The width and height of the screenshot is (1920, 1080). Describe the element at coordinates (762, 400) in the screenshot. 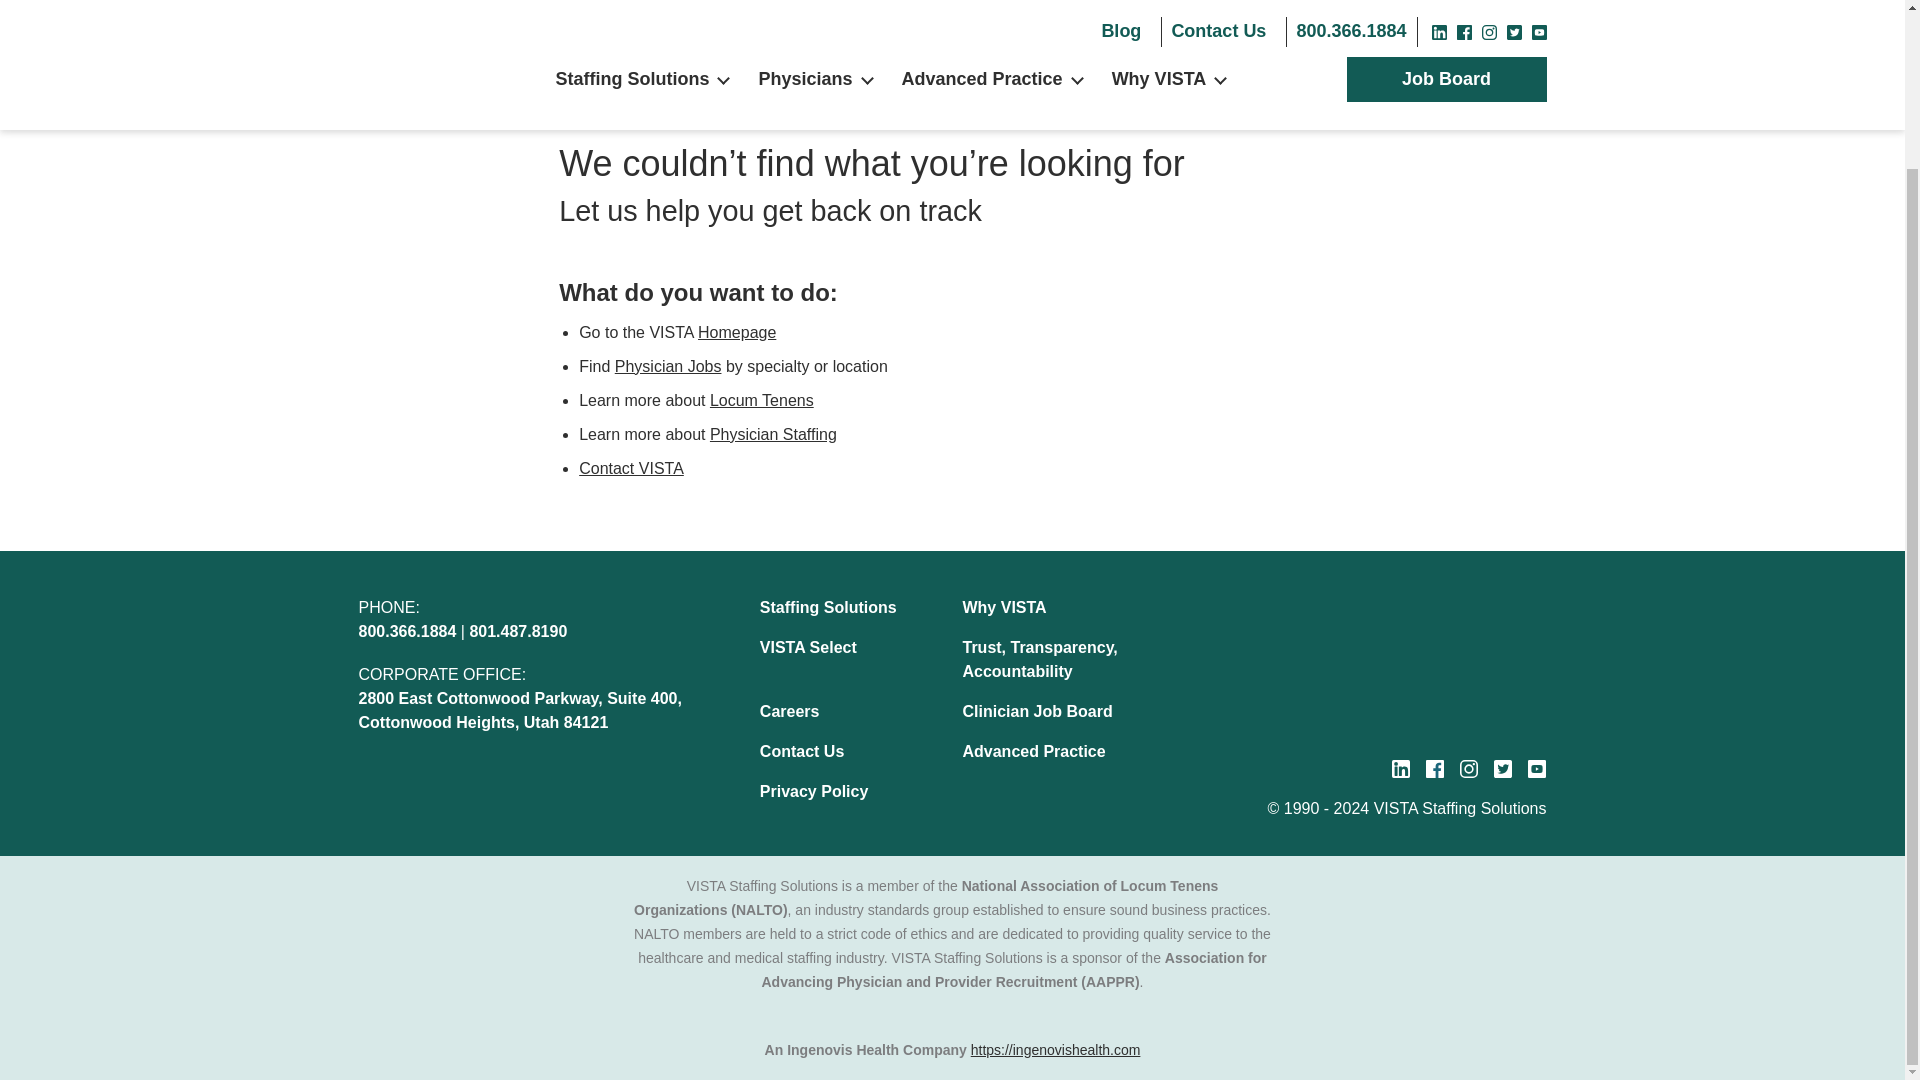

I see `Locum Tenens` at that location.